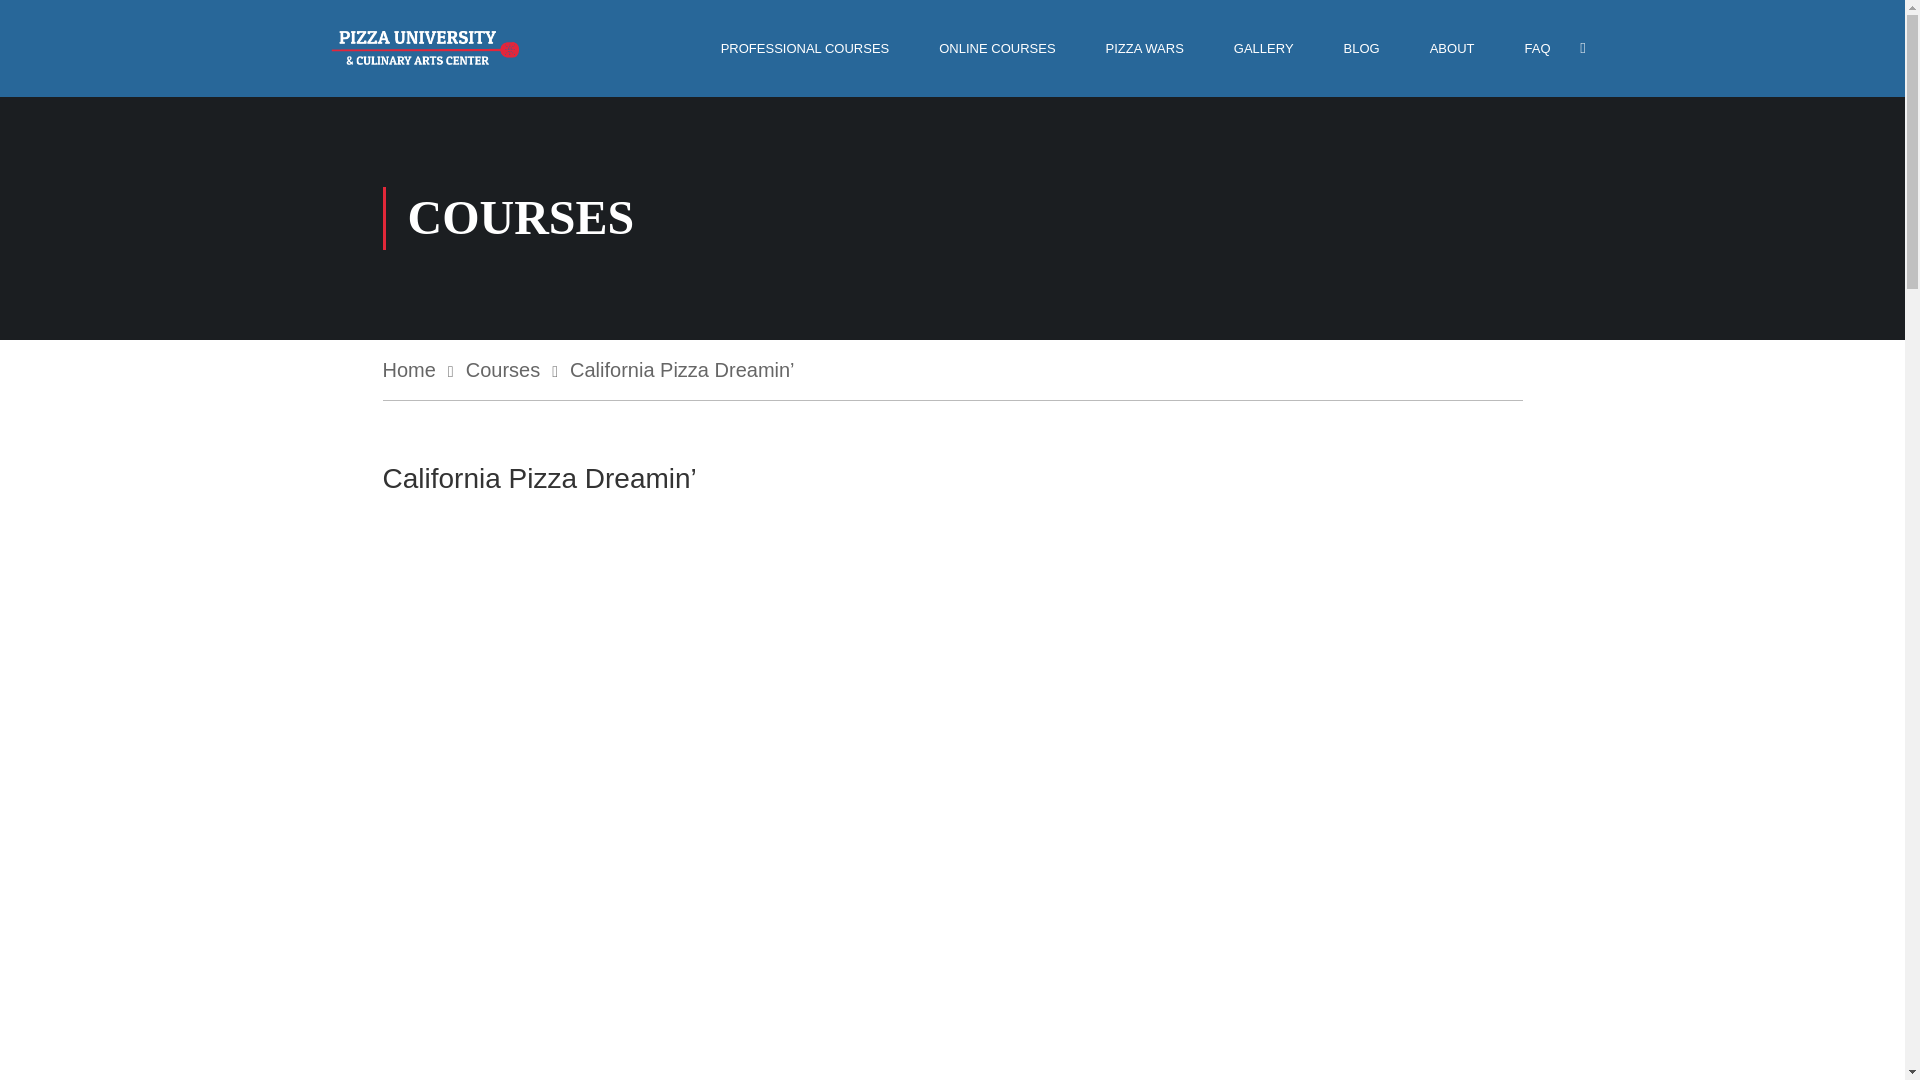 This screenshot has height=1080, width=1920. Describe the element at coordinates (1144, 48) in the screenshot. I see `PIZZA WARS` at that location.